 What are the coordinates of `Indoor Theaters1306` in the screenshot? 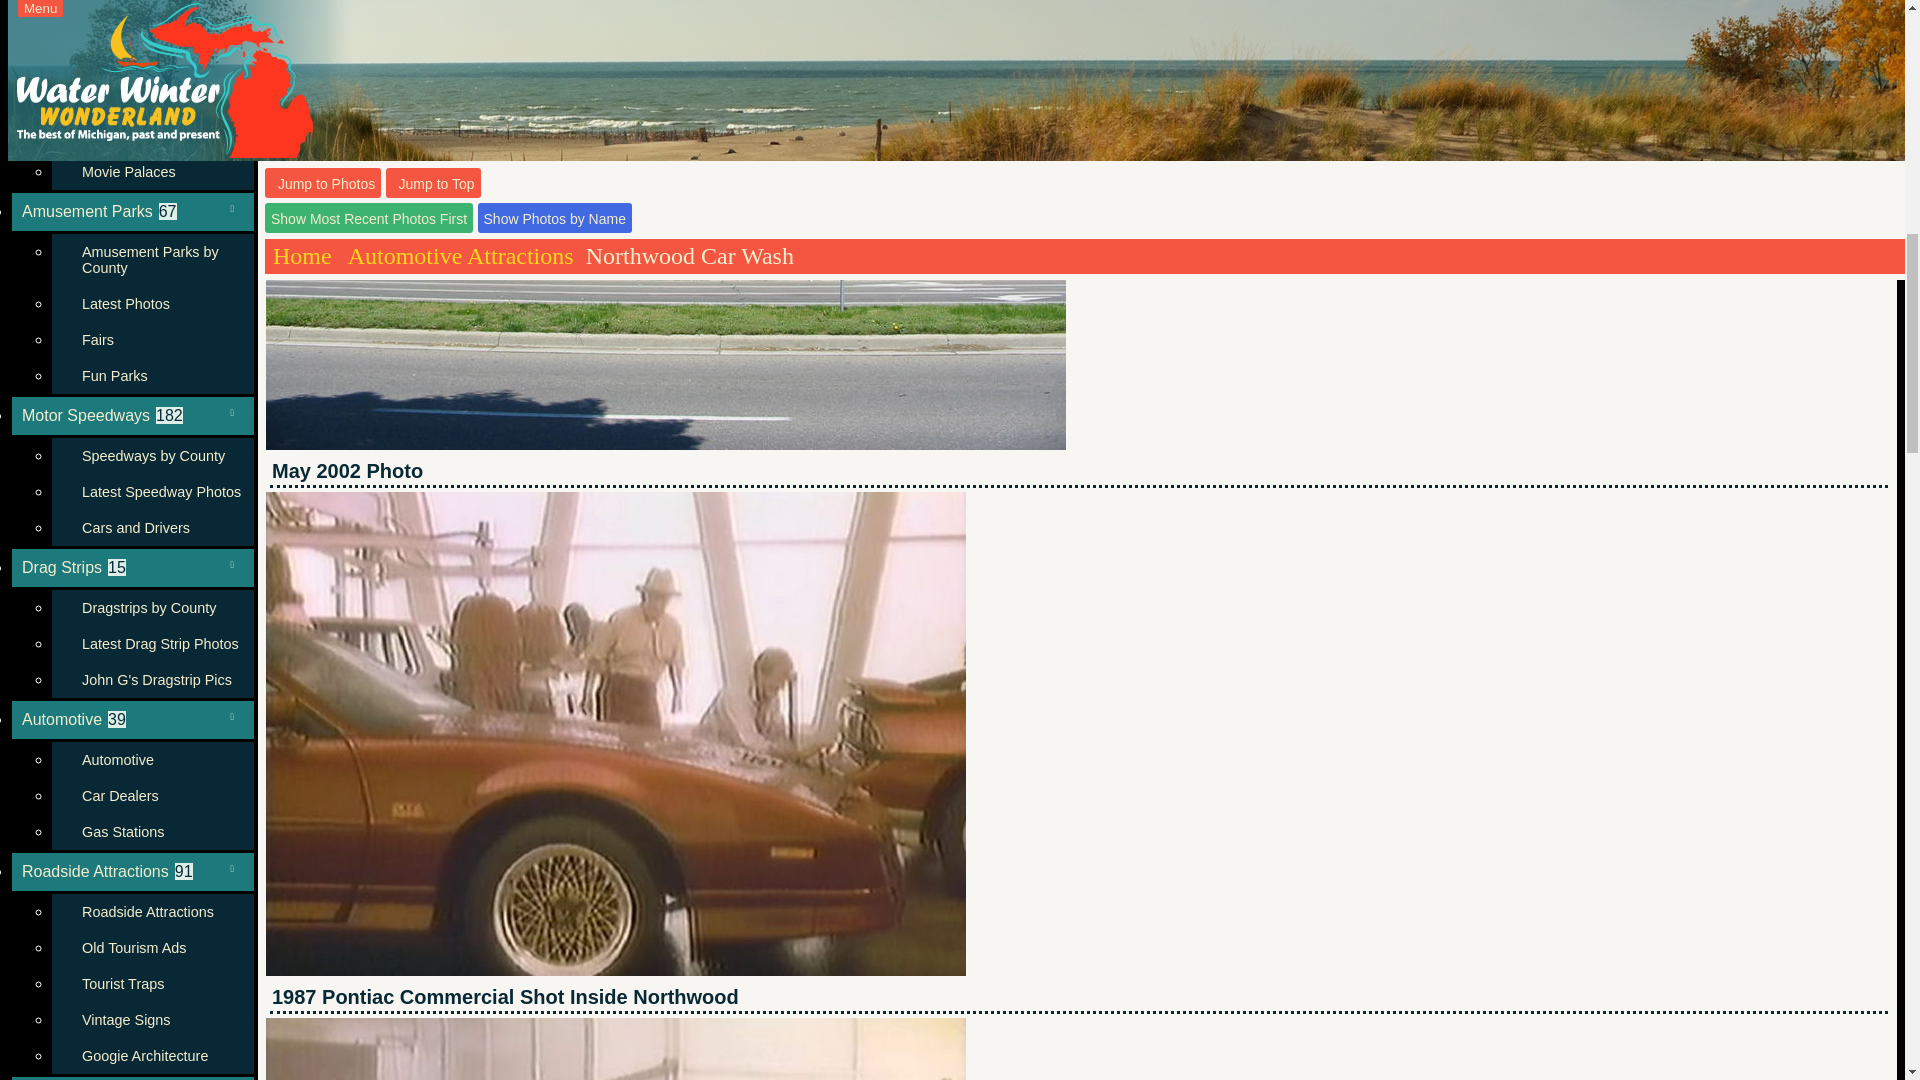 It's located at (132, 3).